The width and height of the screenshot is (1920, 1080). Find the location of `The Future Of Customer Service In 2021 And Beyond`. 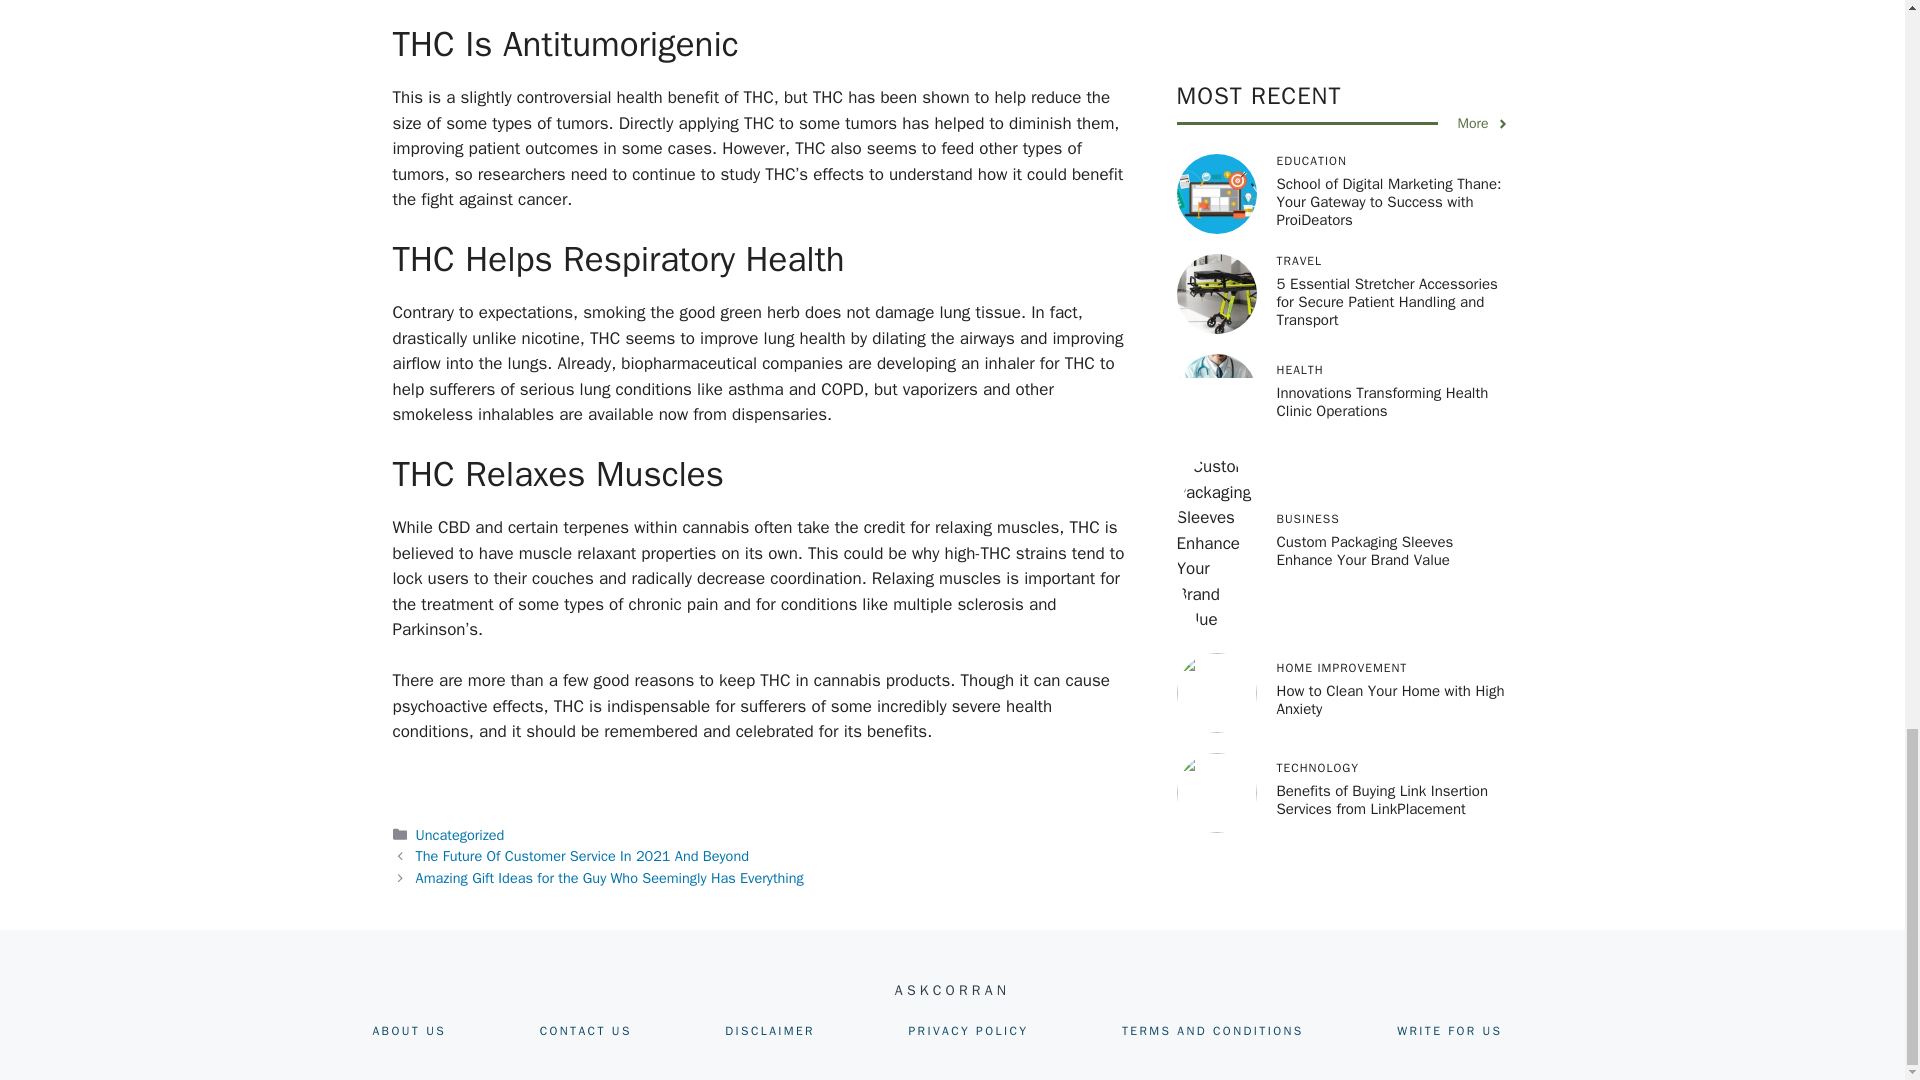

The Future Of Customer Service In 2021 And Beyond is located at coordinates (582, 856).